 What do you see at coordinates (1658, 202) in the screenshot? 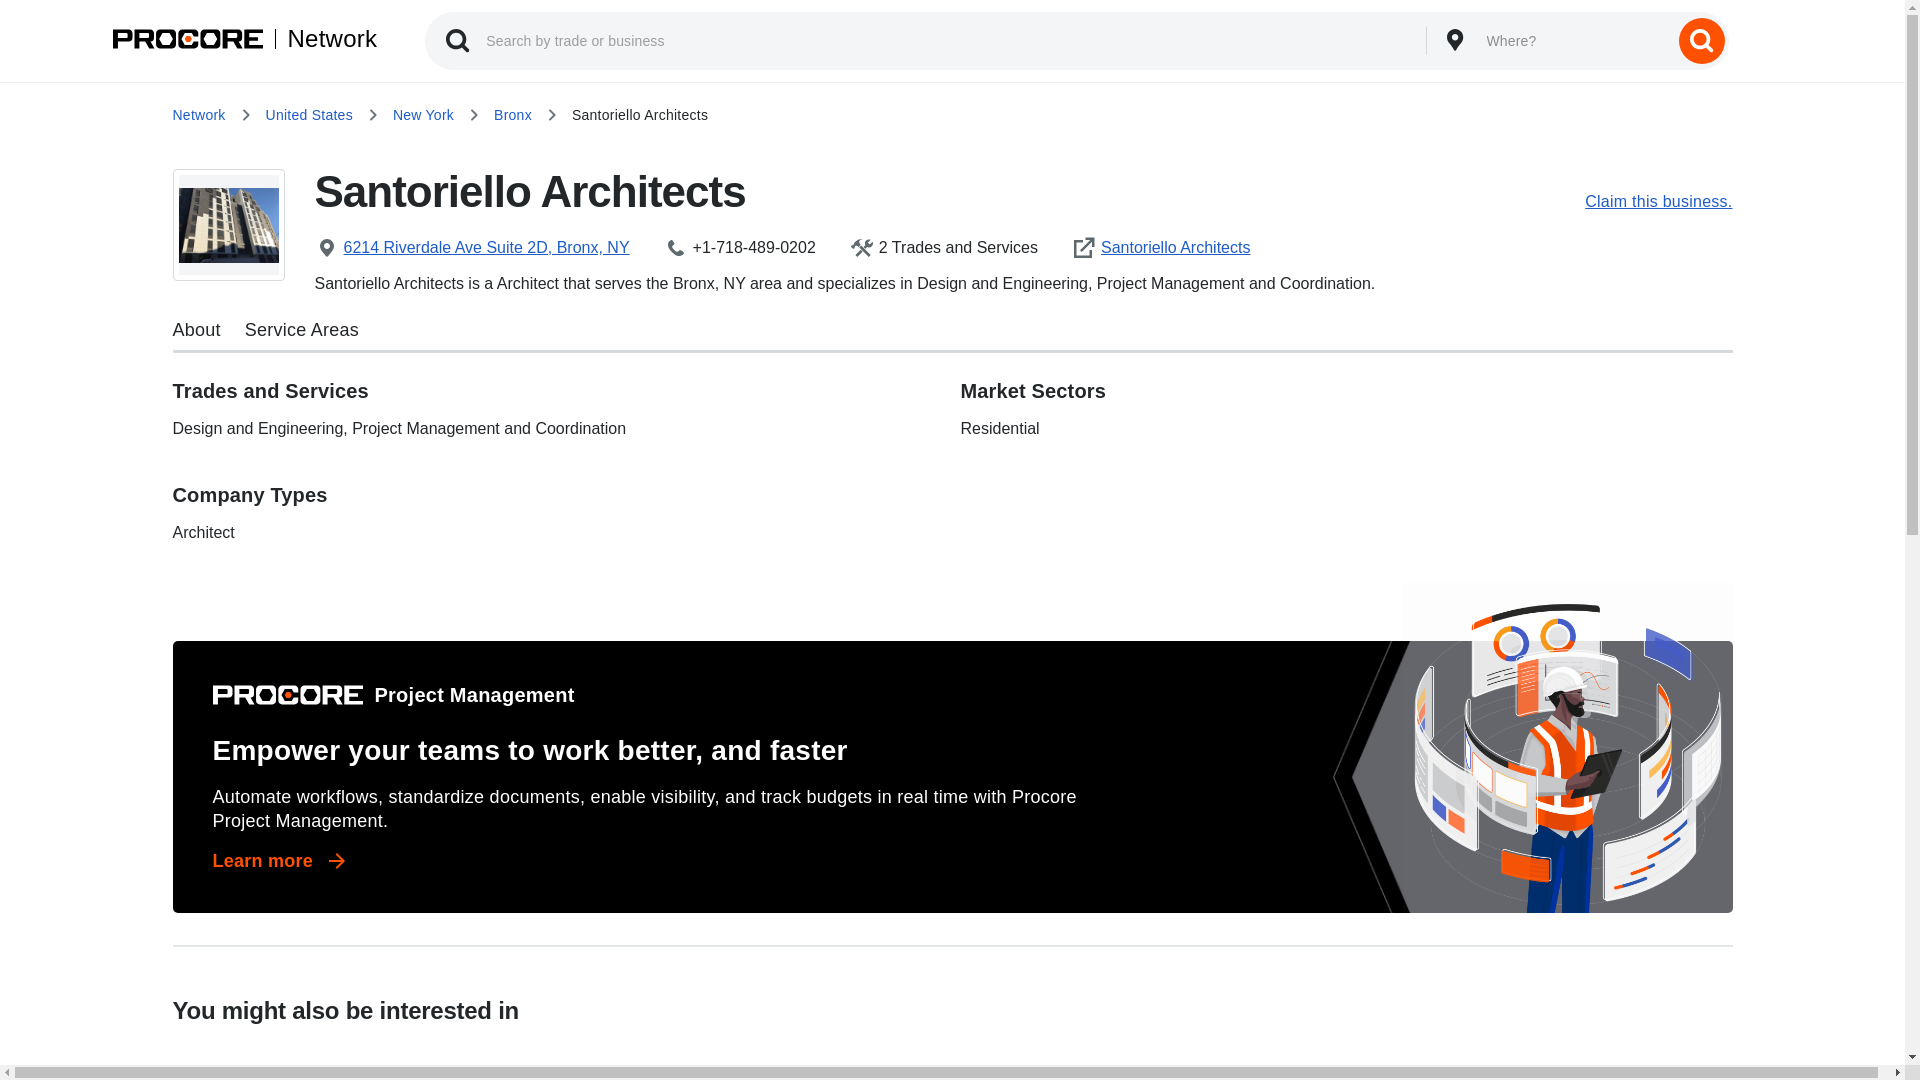
I see `Claim this business.` at bounding box center [1658, 202].